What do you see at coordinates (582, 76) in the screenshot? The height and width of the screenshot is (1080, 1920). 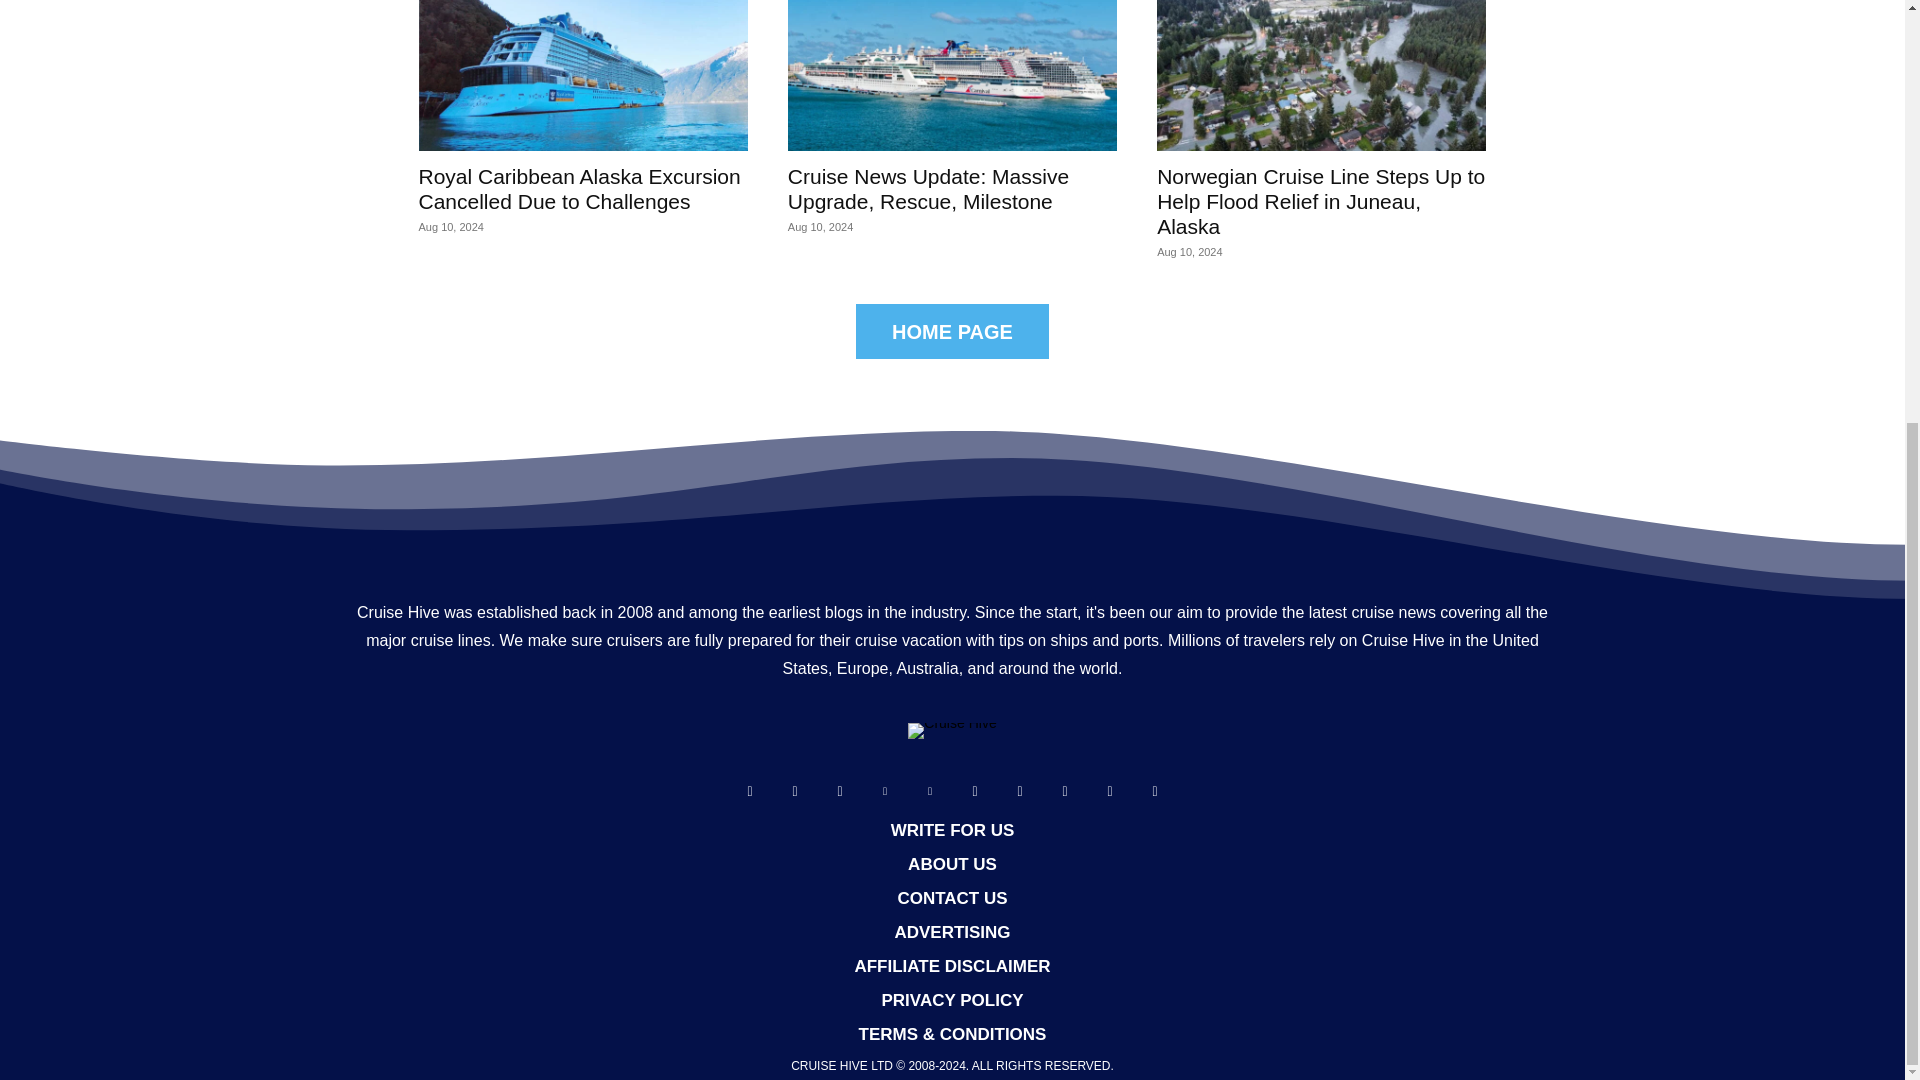 I see `Royal Caribbean Alaska Excursion Cancelled Due to Challenges` at bounding box center [582, 76].